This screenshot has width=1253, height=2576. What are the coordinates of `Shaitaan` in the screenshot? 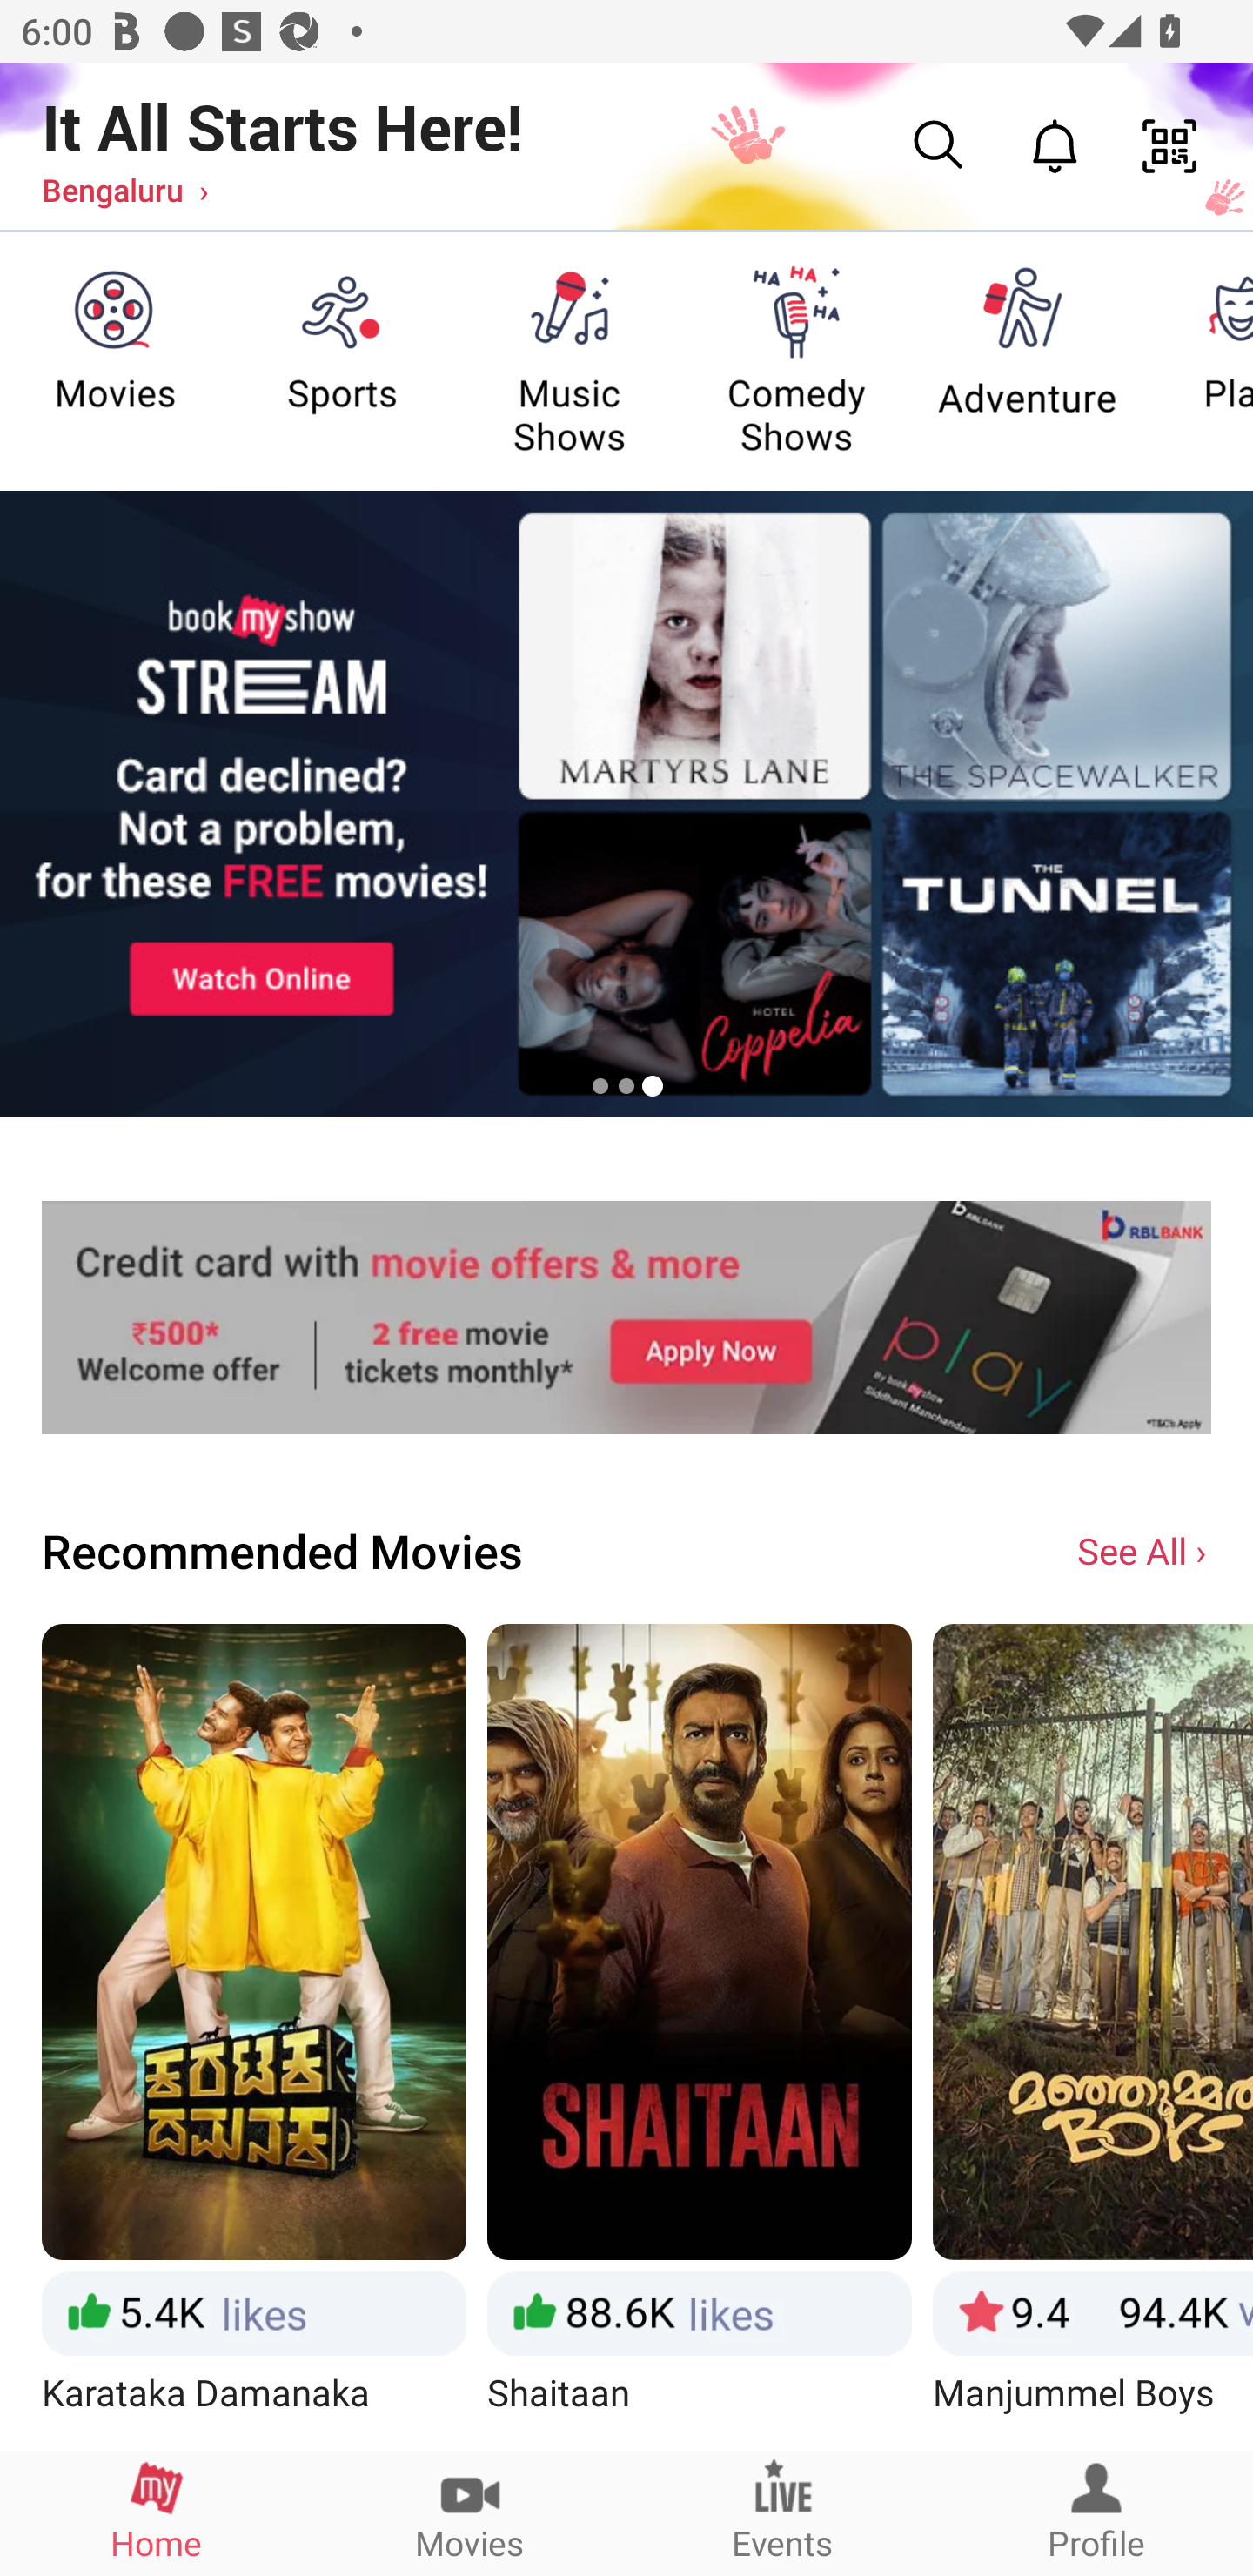 It's located at (700, 2036).